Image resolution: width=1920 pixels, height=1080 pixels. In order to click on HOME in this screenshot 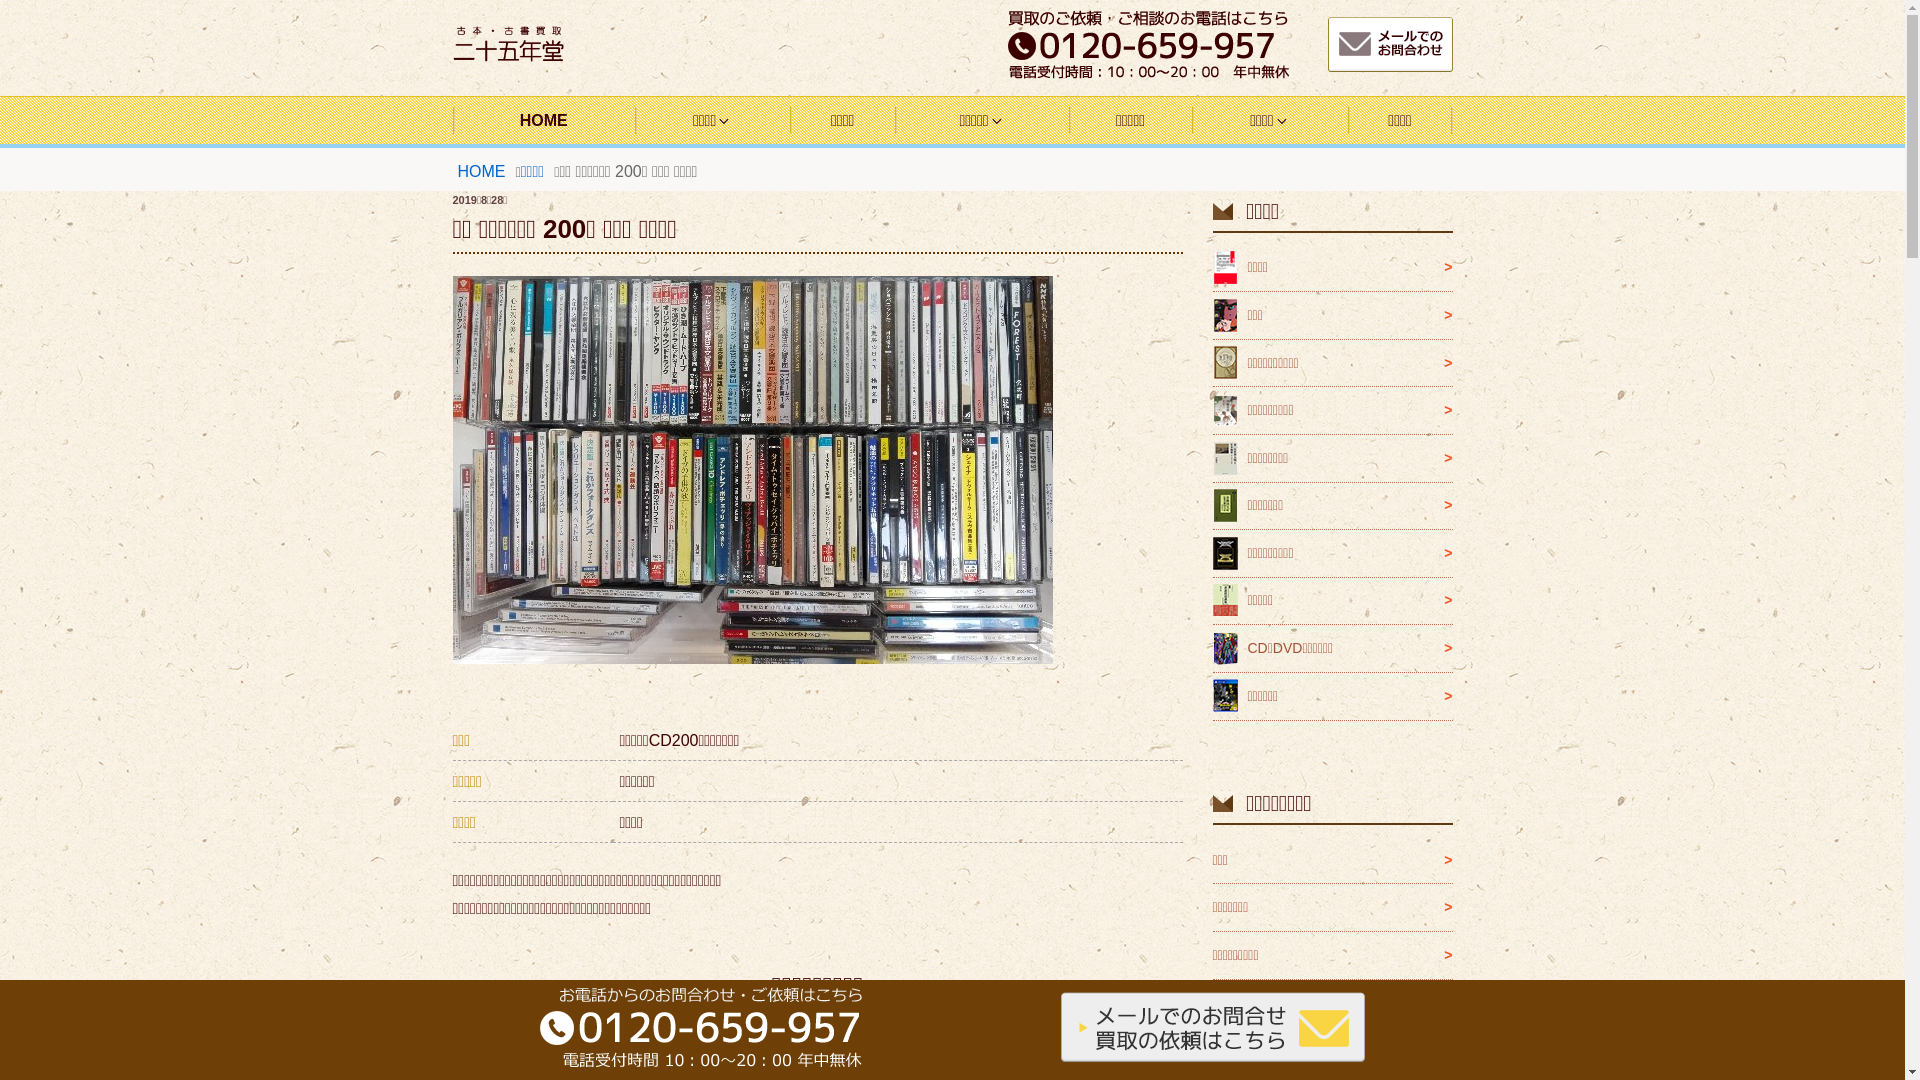, I will do `click(543, 120)`.